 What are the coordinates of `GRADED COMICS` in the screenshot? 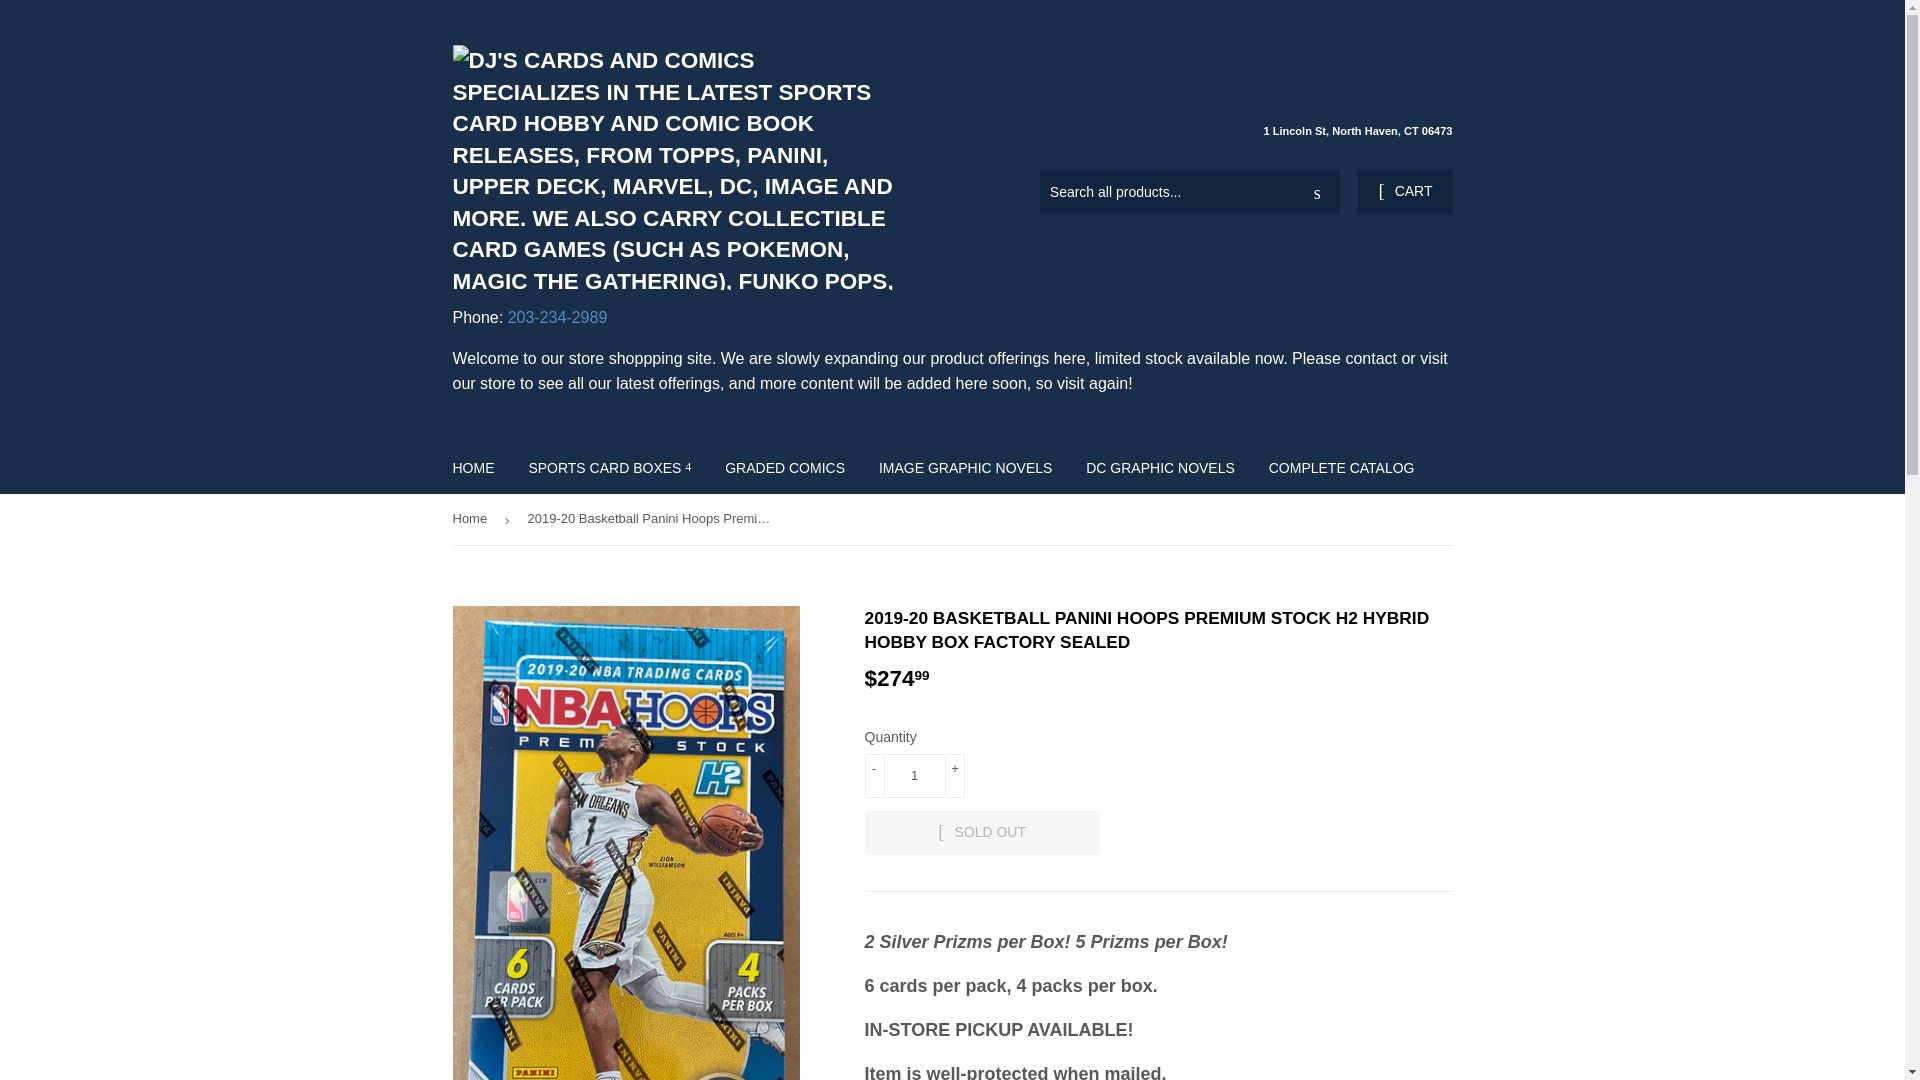 It's located at (785, 467).